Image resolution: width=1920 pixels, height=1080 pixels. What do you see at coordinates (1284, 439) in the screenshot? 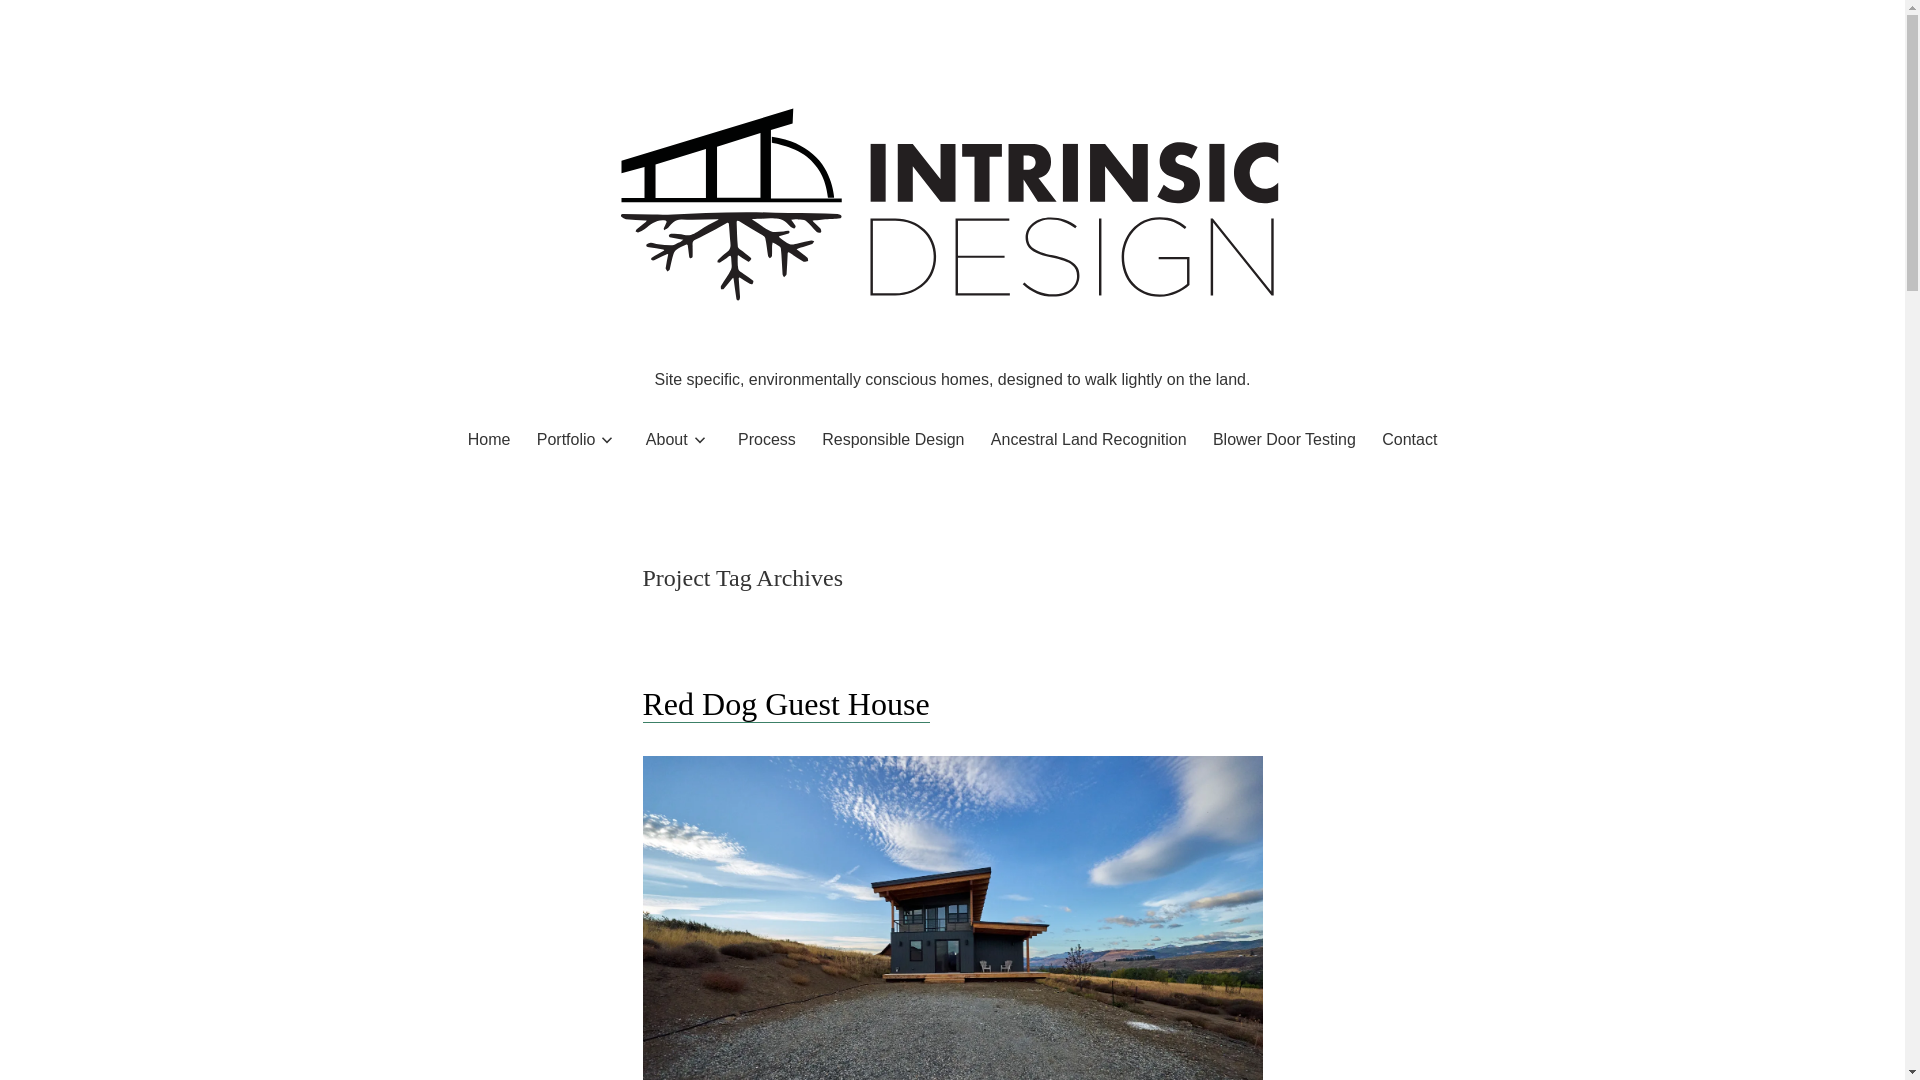
I see `Blower Door Testing` at bounding box center [1284, 439].